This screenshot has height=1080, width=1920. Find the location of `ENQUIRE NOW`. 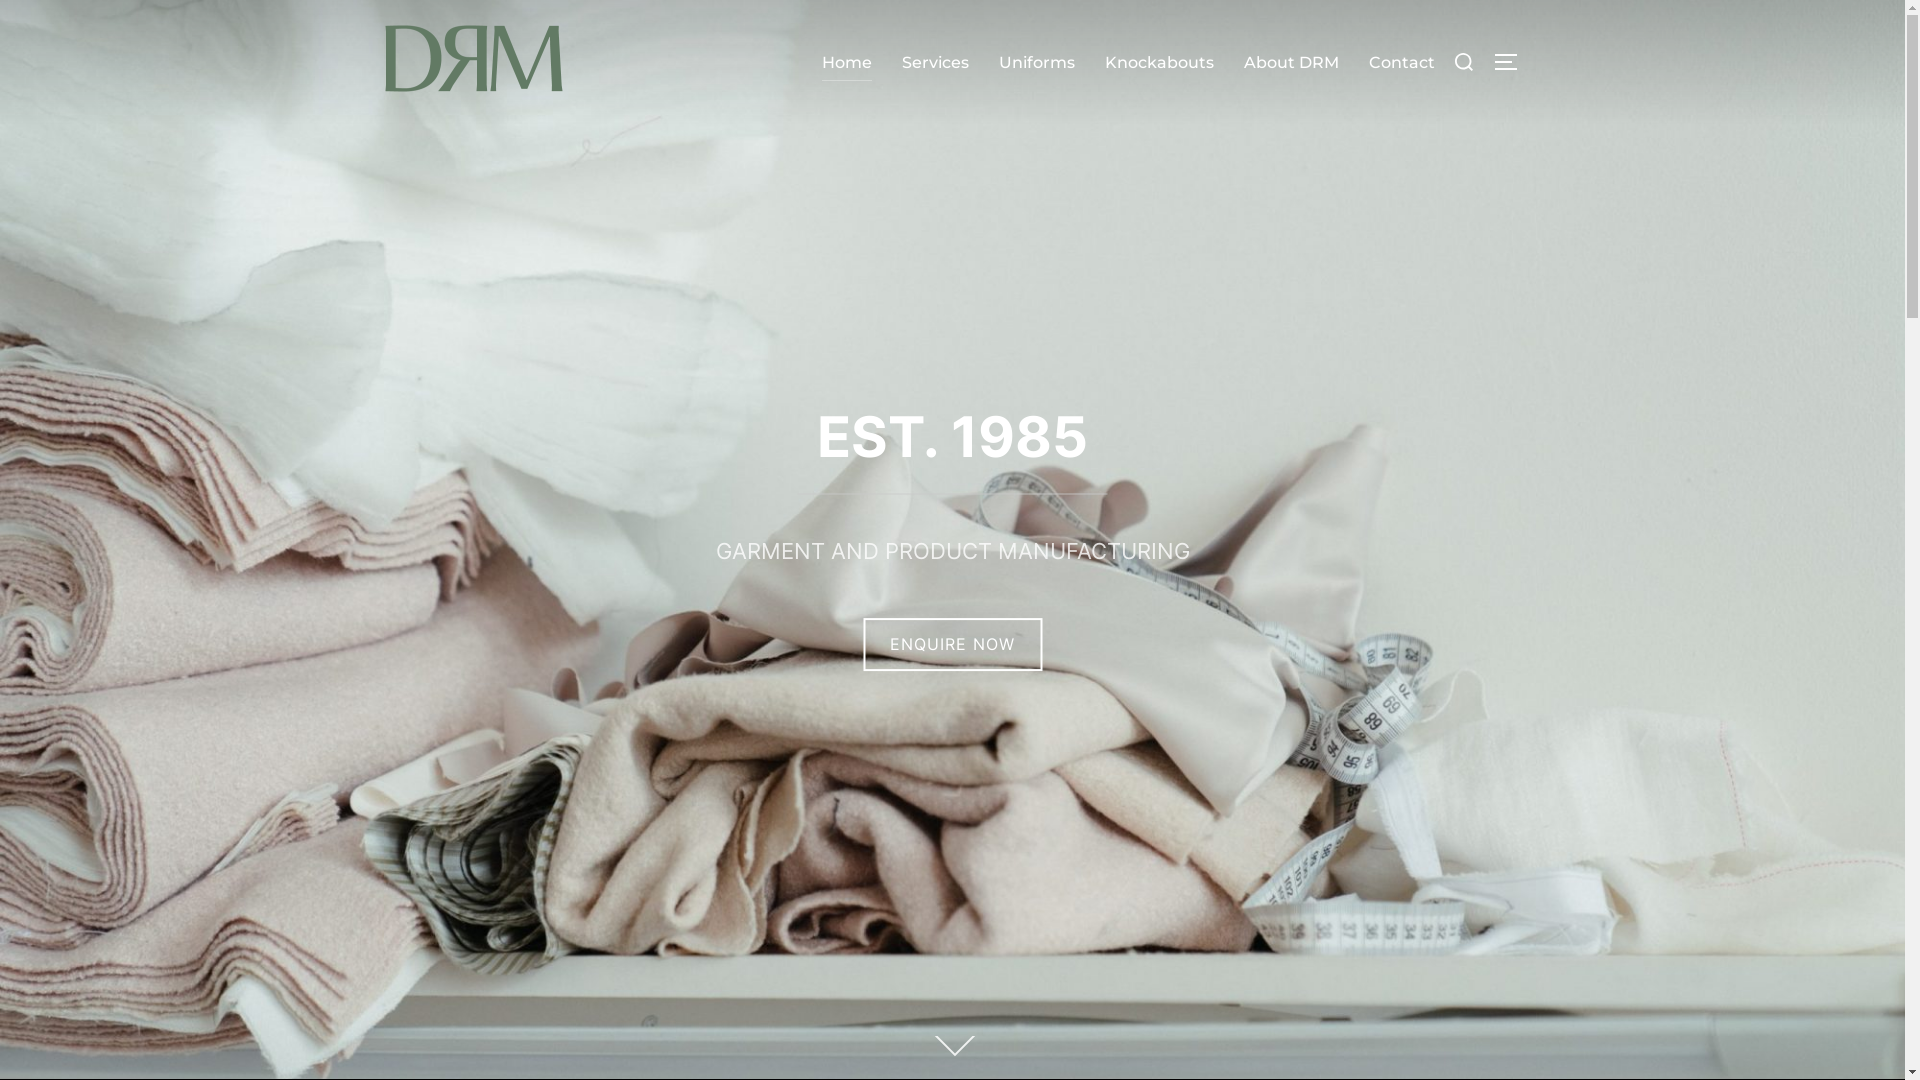

ENQUIRE NOW is located at coordinates (952, 644).